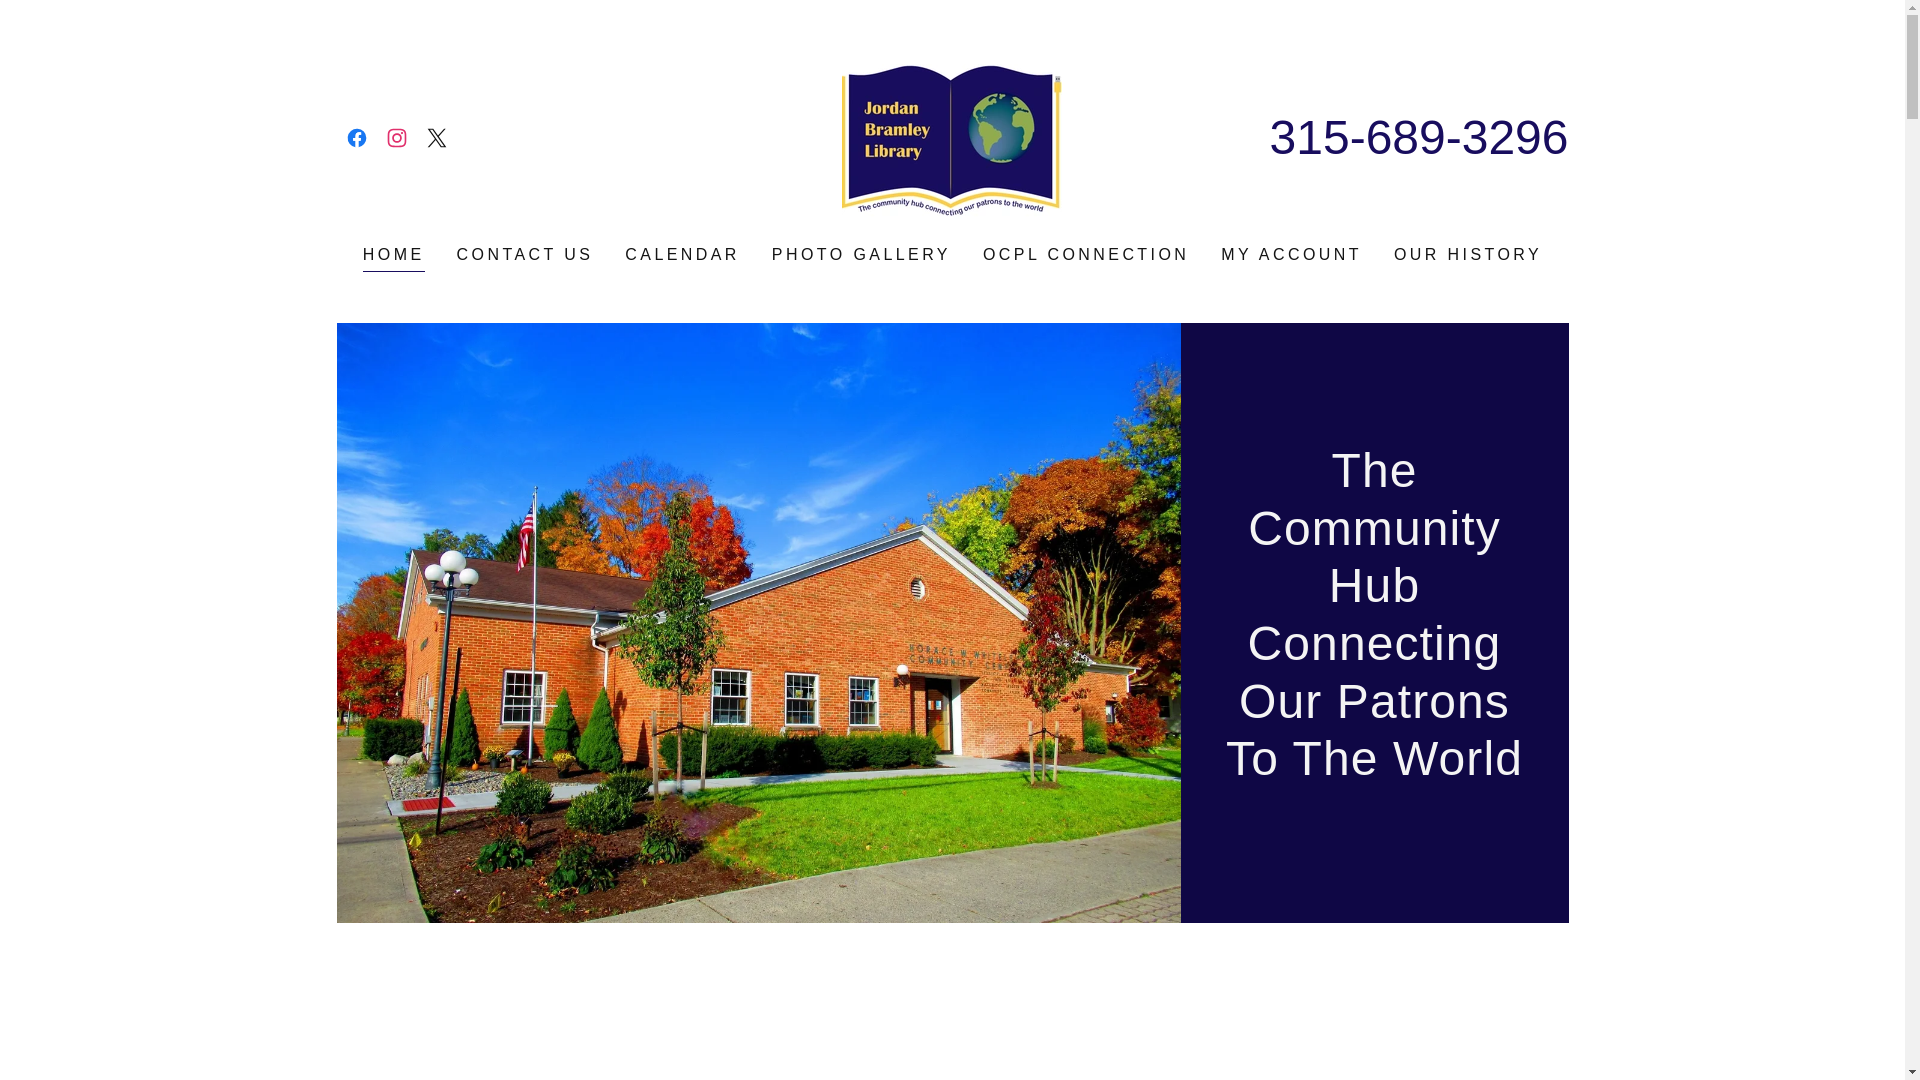  What do you see at coordinates (682, 254) in the screenshot?
I see `CALENDAR` at bounding box center [682, 254].